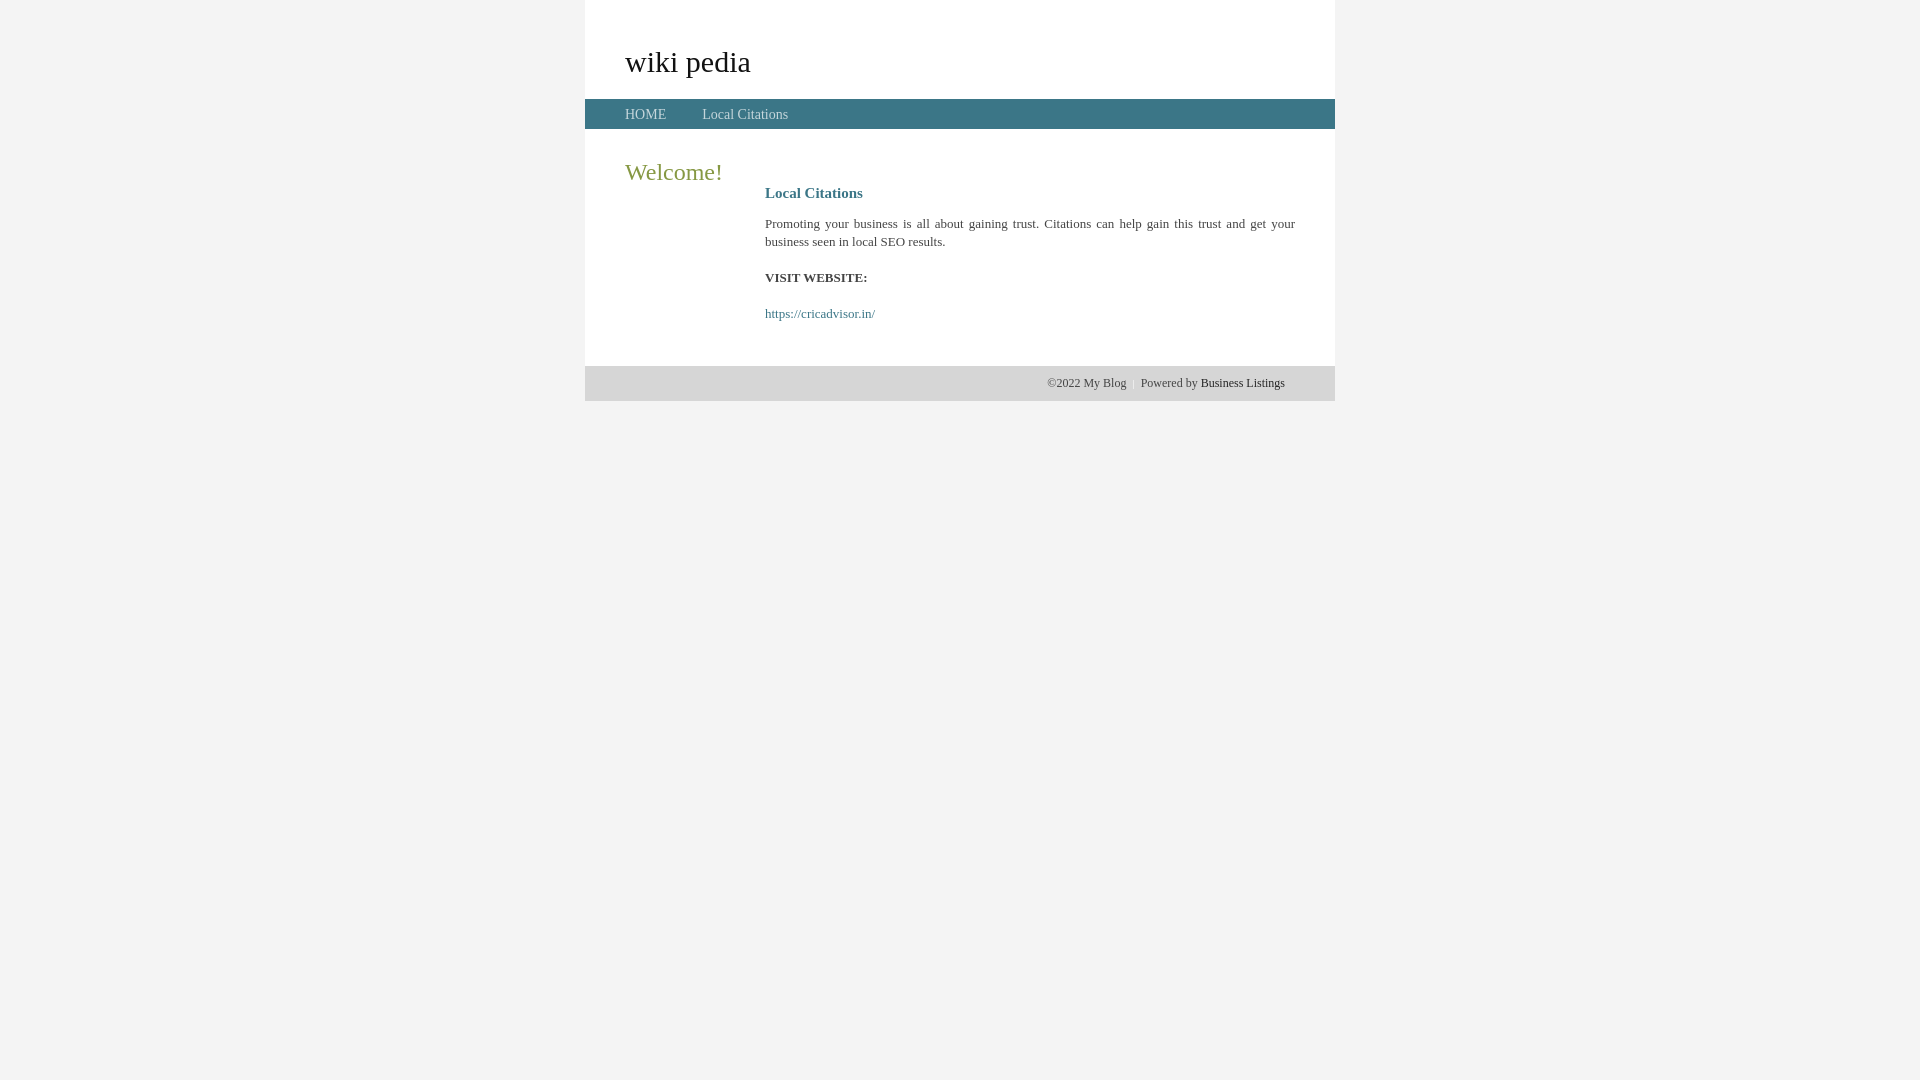  Describe the element at coordinates (688, 61) in the screenshot. I see `wiki pedia` at that location.